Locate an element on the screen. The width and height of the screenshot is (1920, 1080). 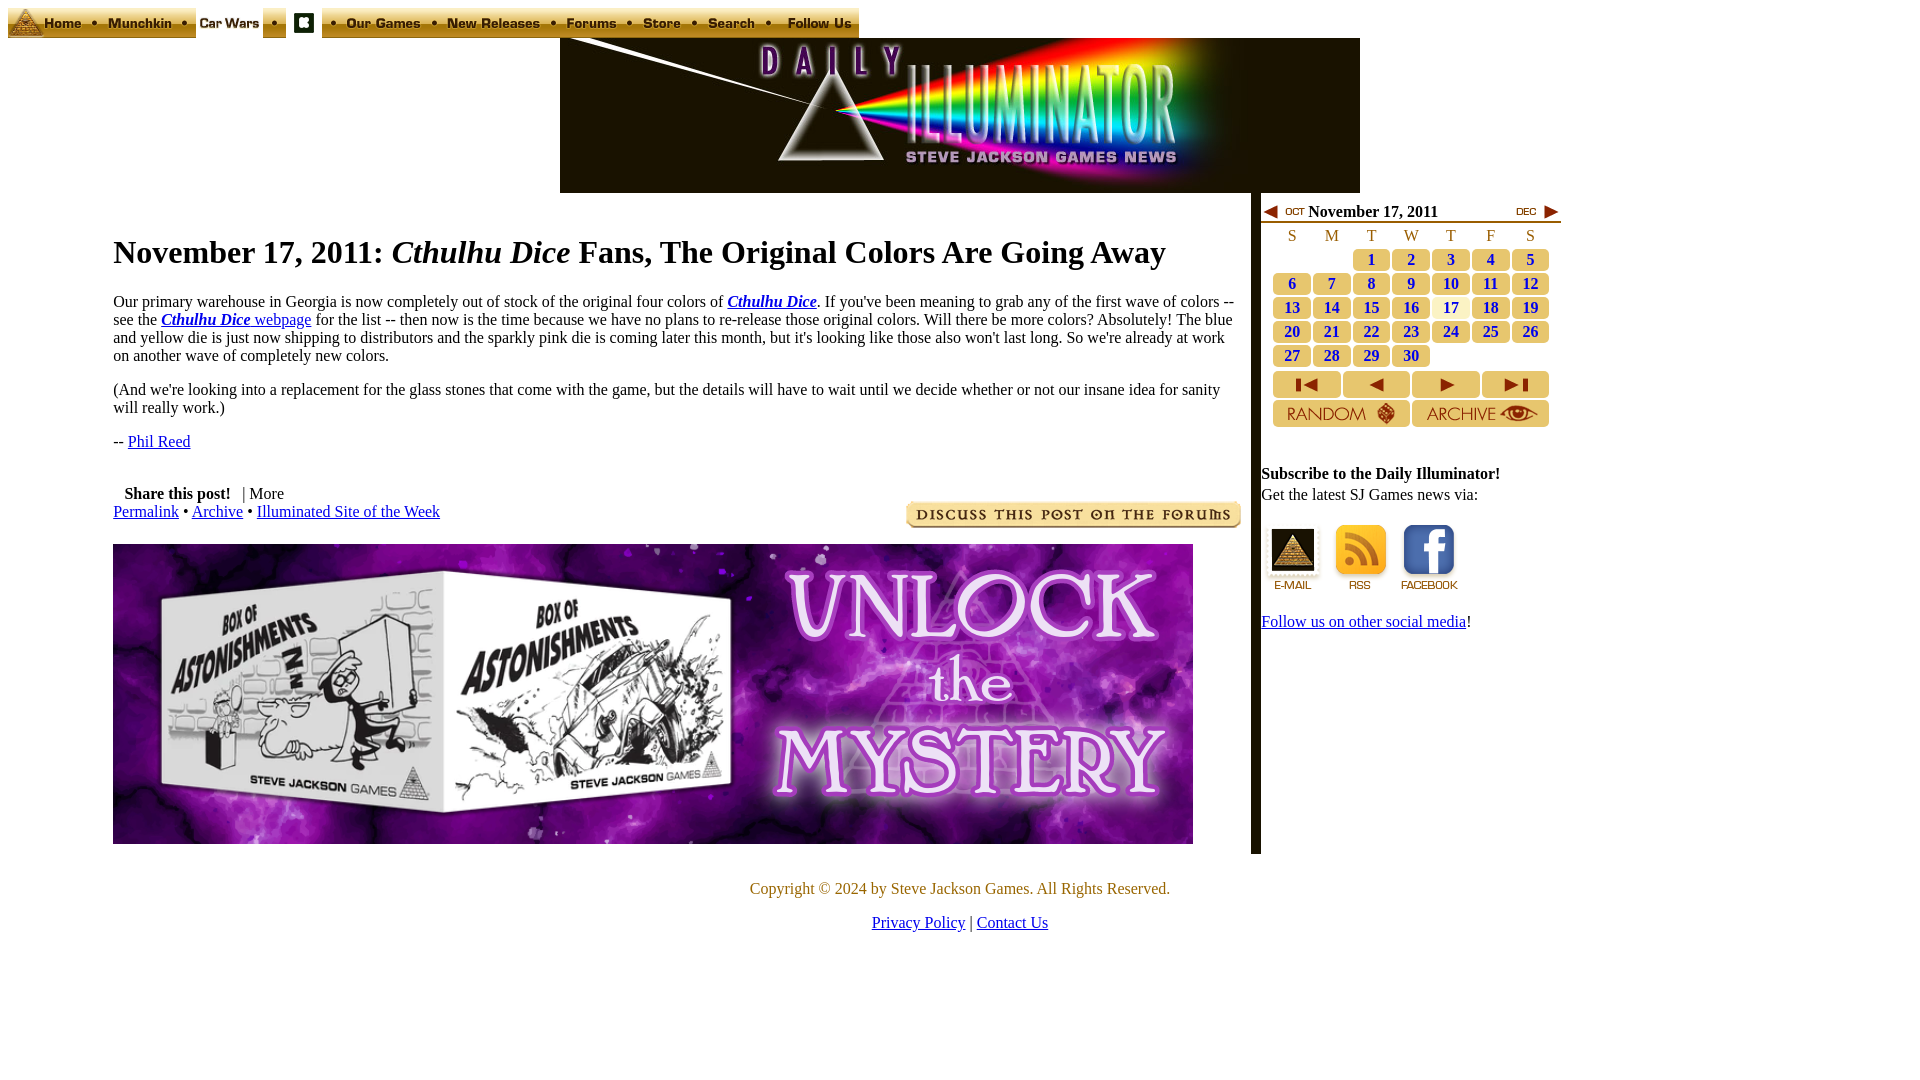
Archive is located at coordinates (218, 511).